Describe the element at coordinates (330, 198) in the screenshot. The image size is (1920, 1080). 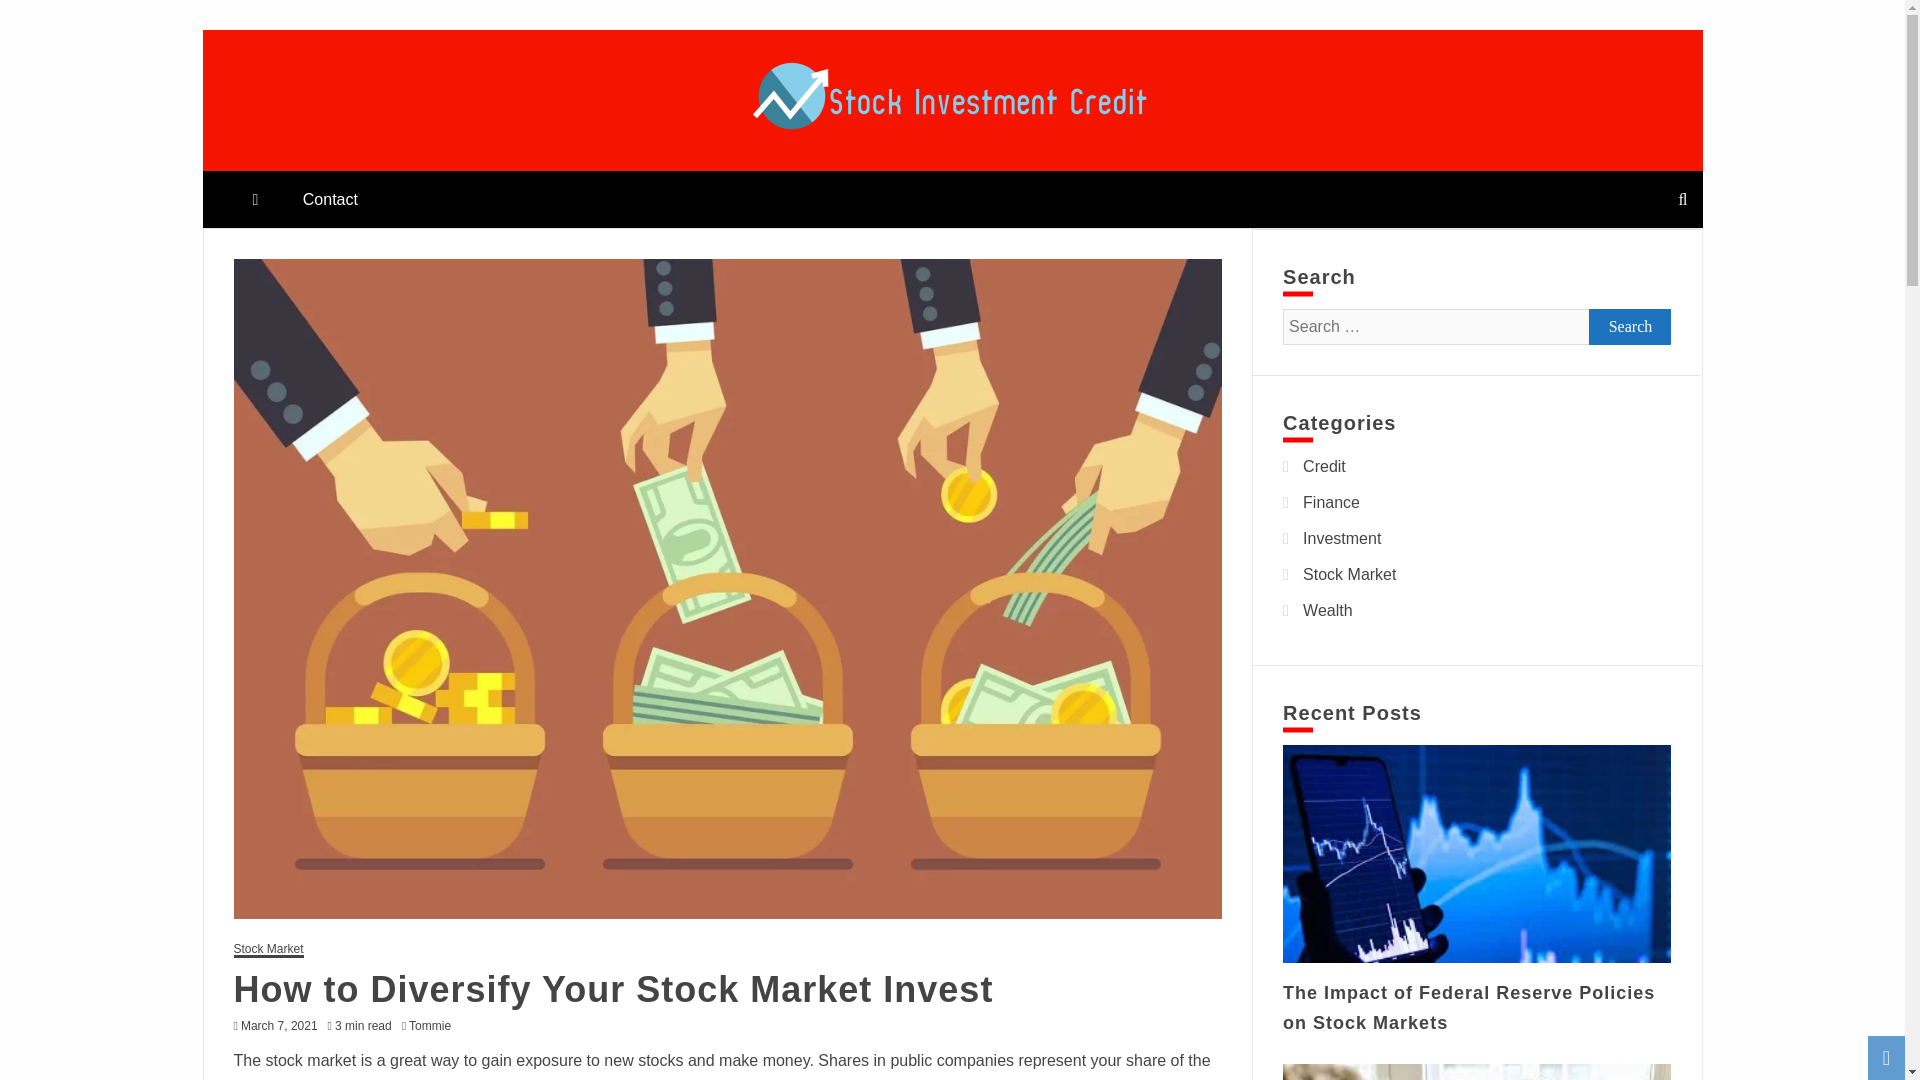
I see `Contact` at that location.